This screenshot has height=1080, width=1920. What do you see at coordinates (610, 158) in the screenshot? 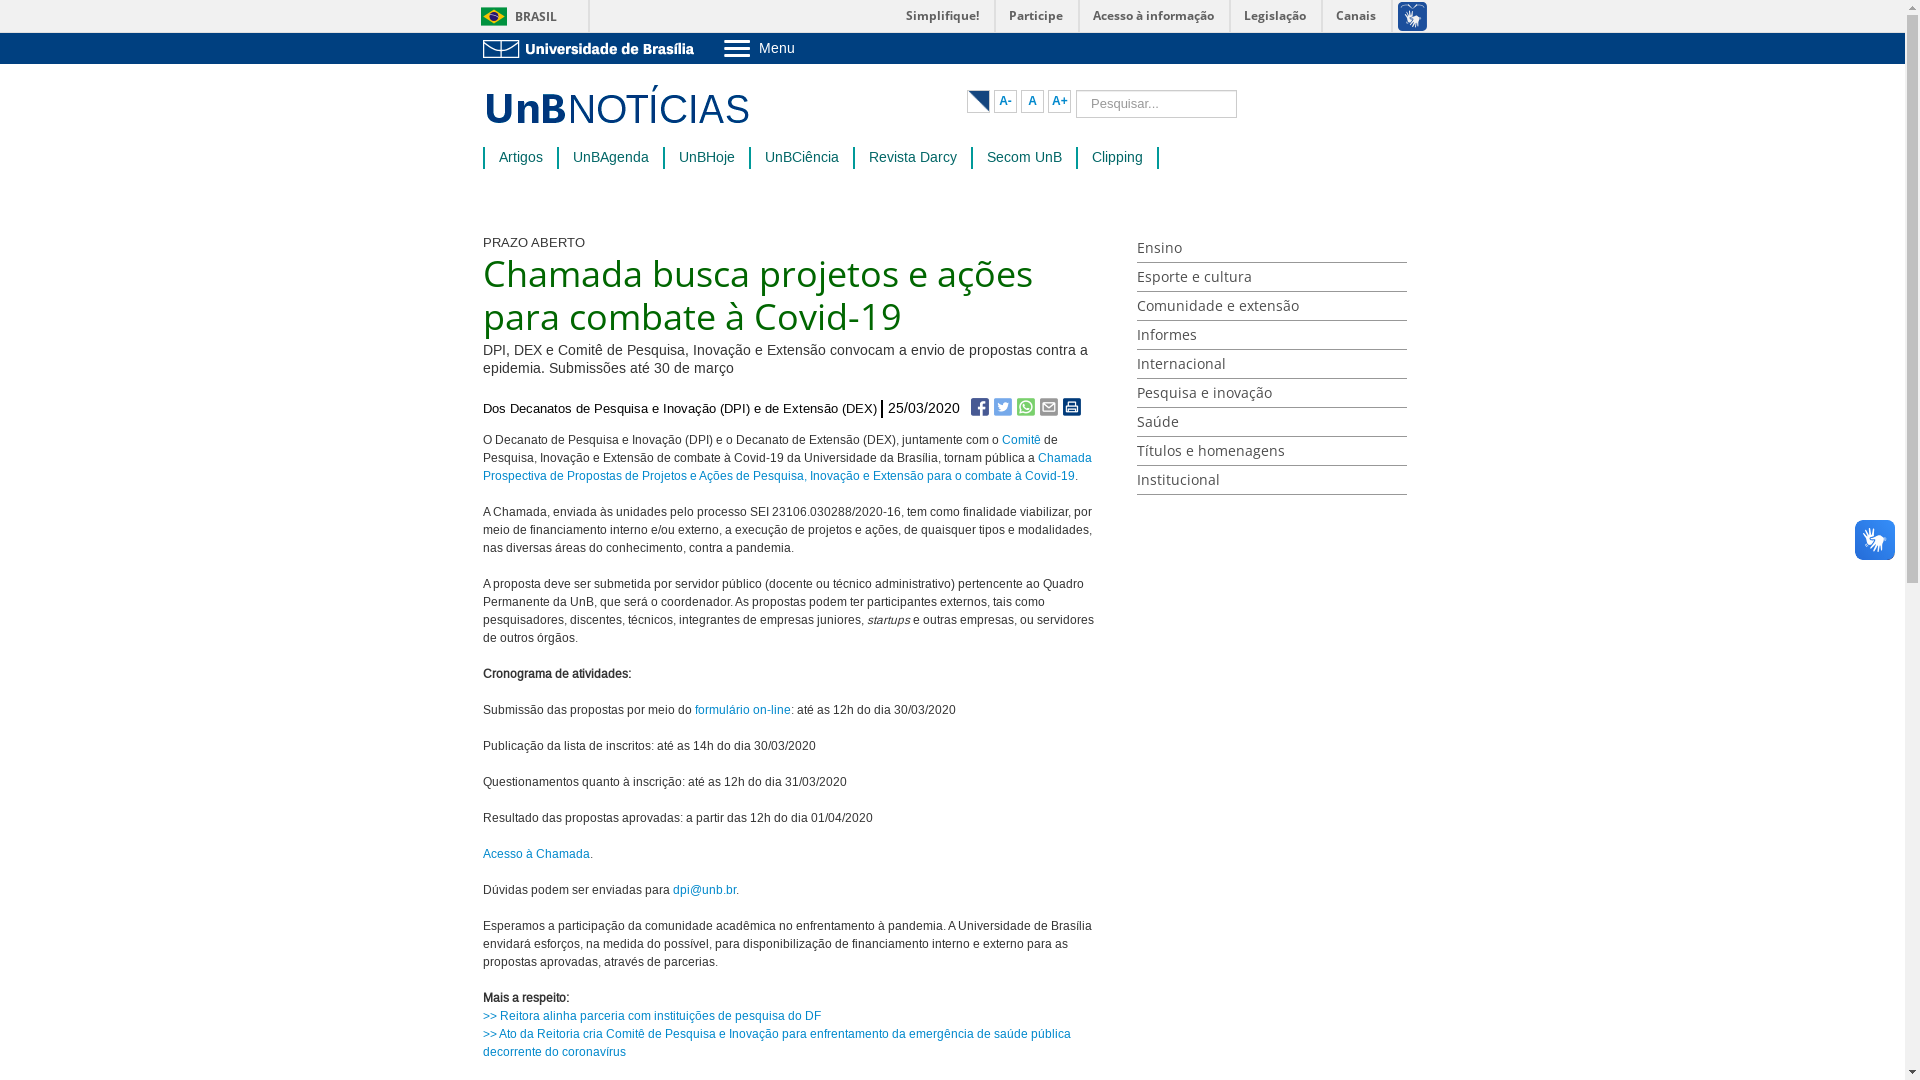
I see `UnBAgenda` at bounding box center [610, 158].